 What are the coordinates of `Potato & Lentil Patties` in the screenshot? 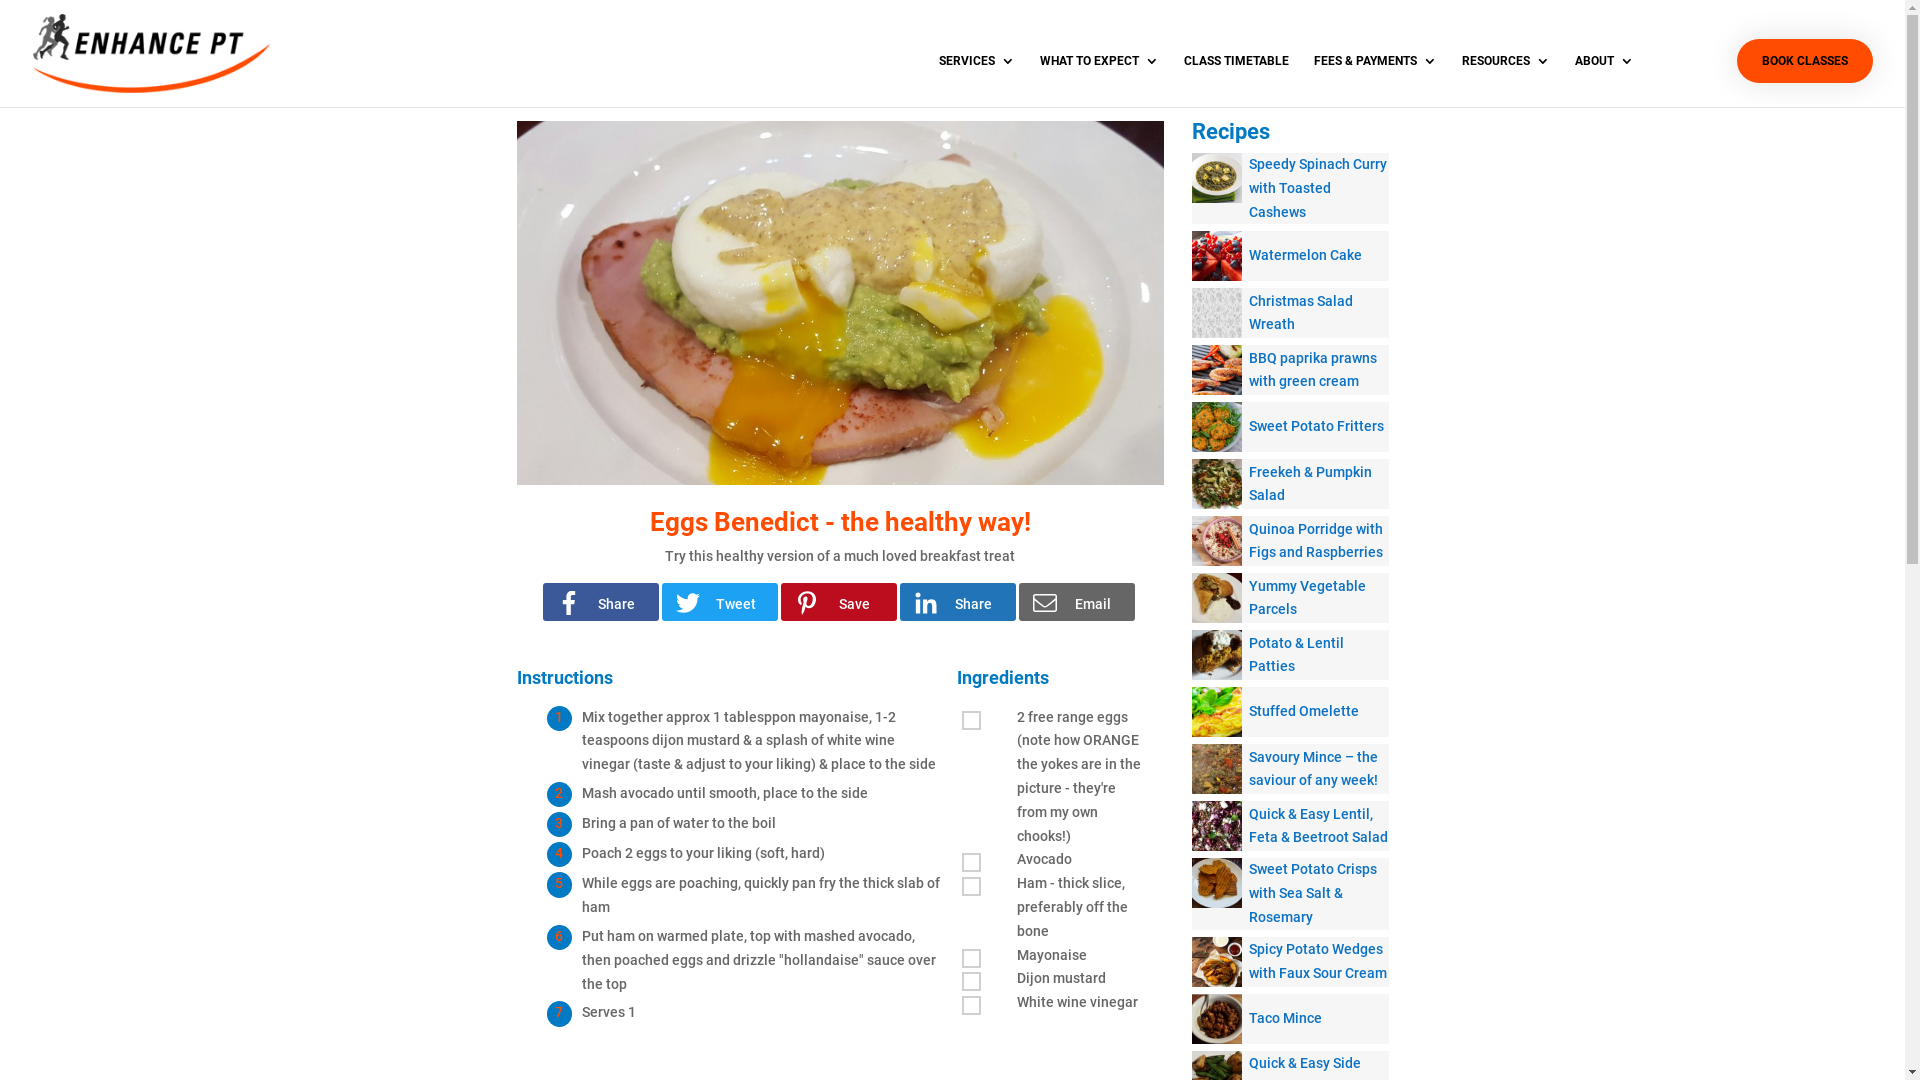 It's located at (1290, 655).